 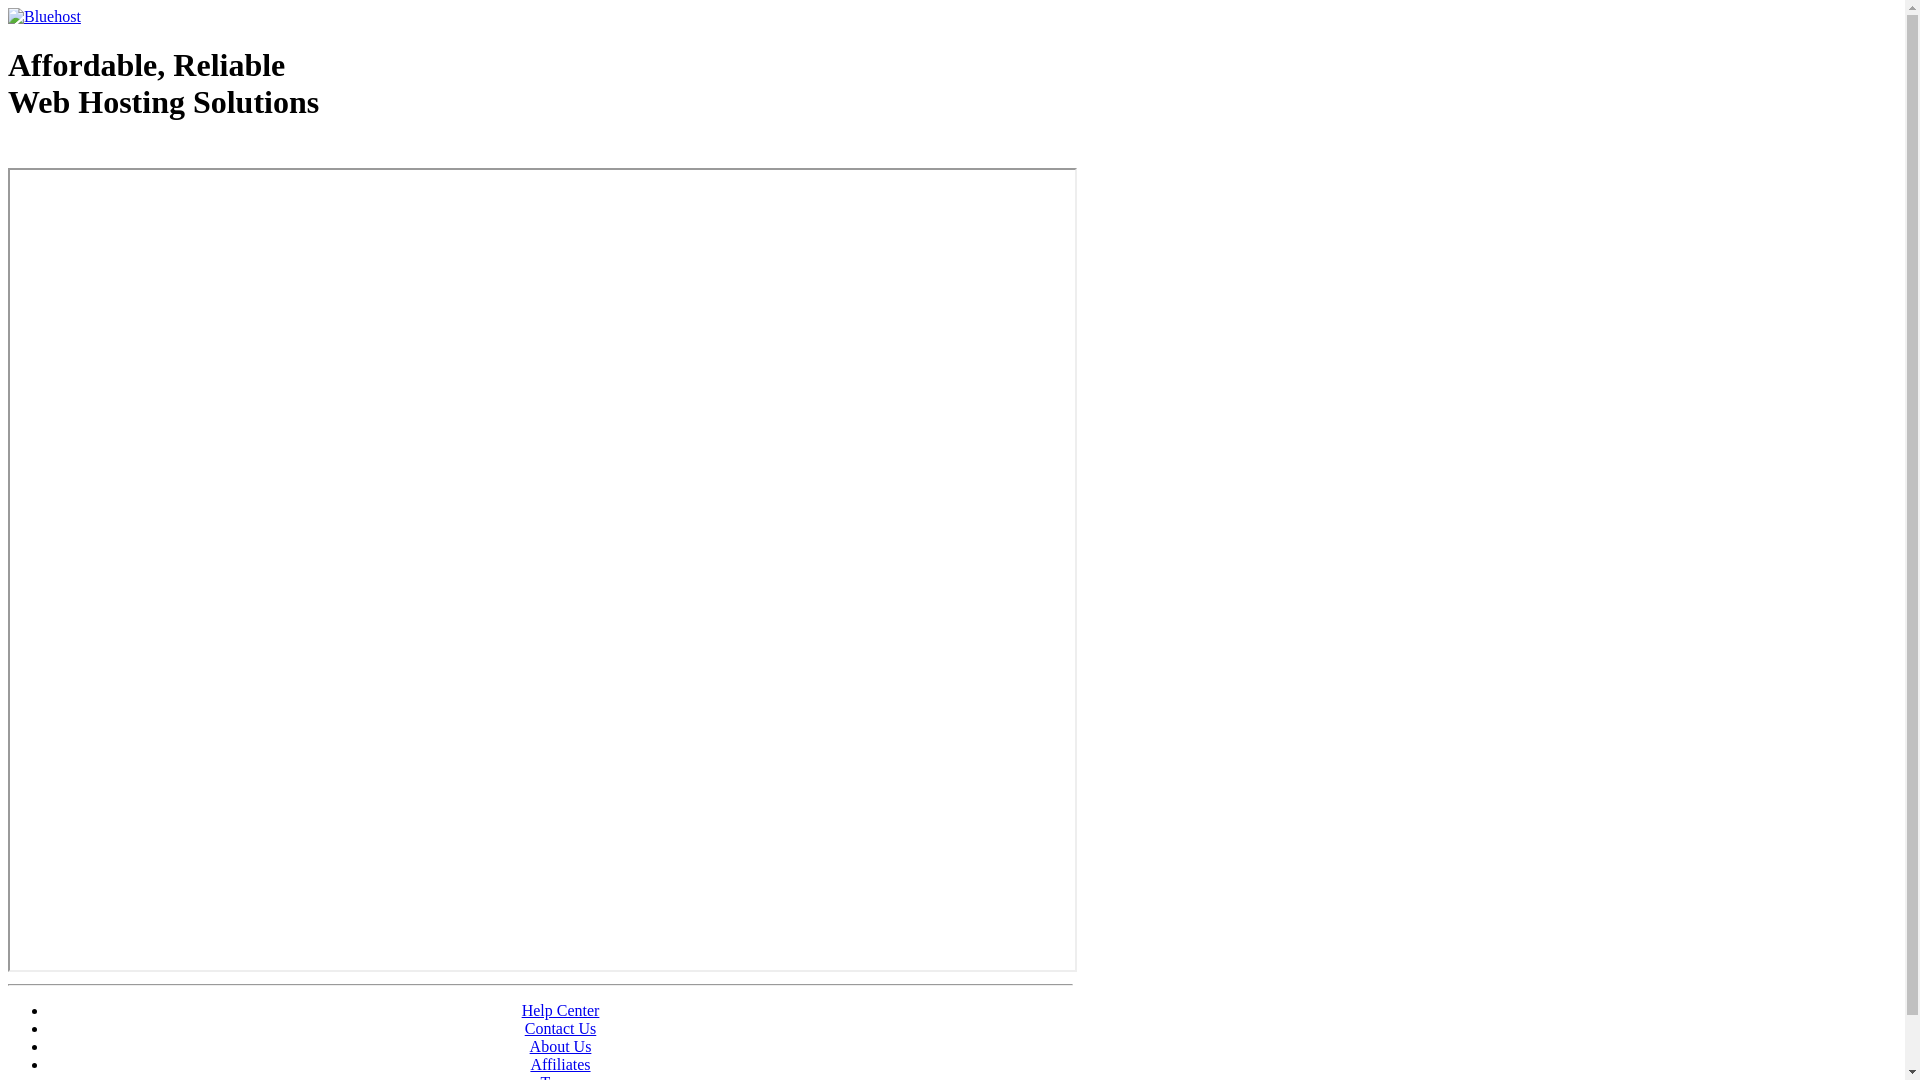 I want to click on About Us, so click(x=561, y=1046).